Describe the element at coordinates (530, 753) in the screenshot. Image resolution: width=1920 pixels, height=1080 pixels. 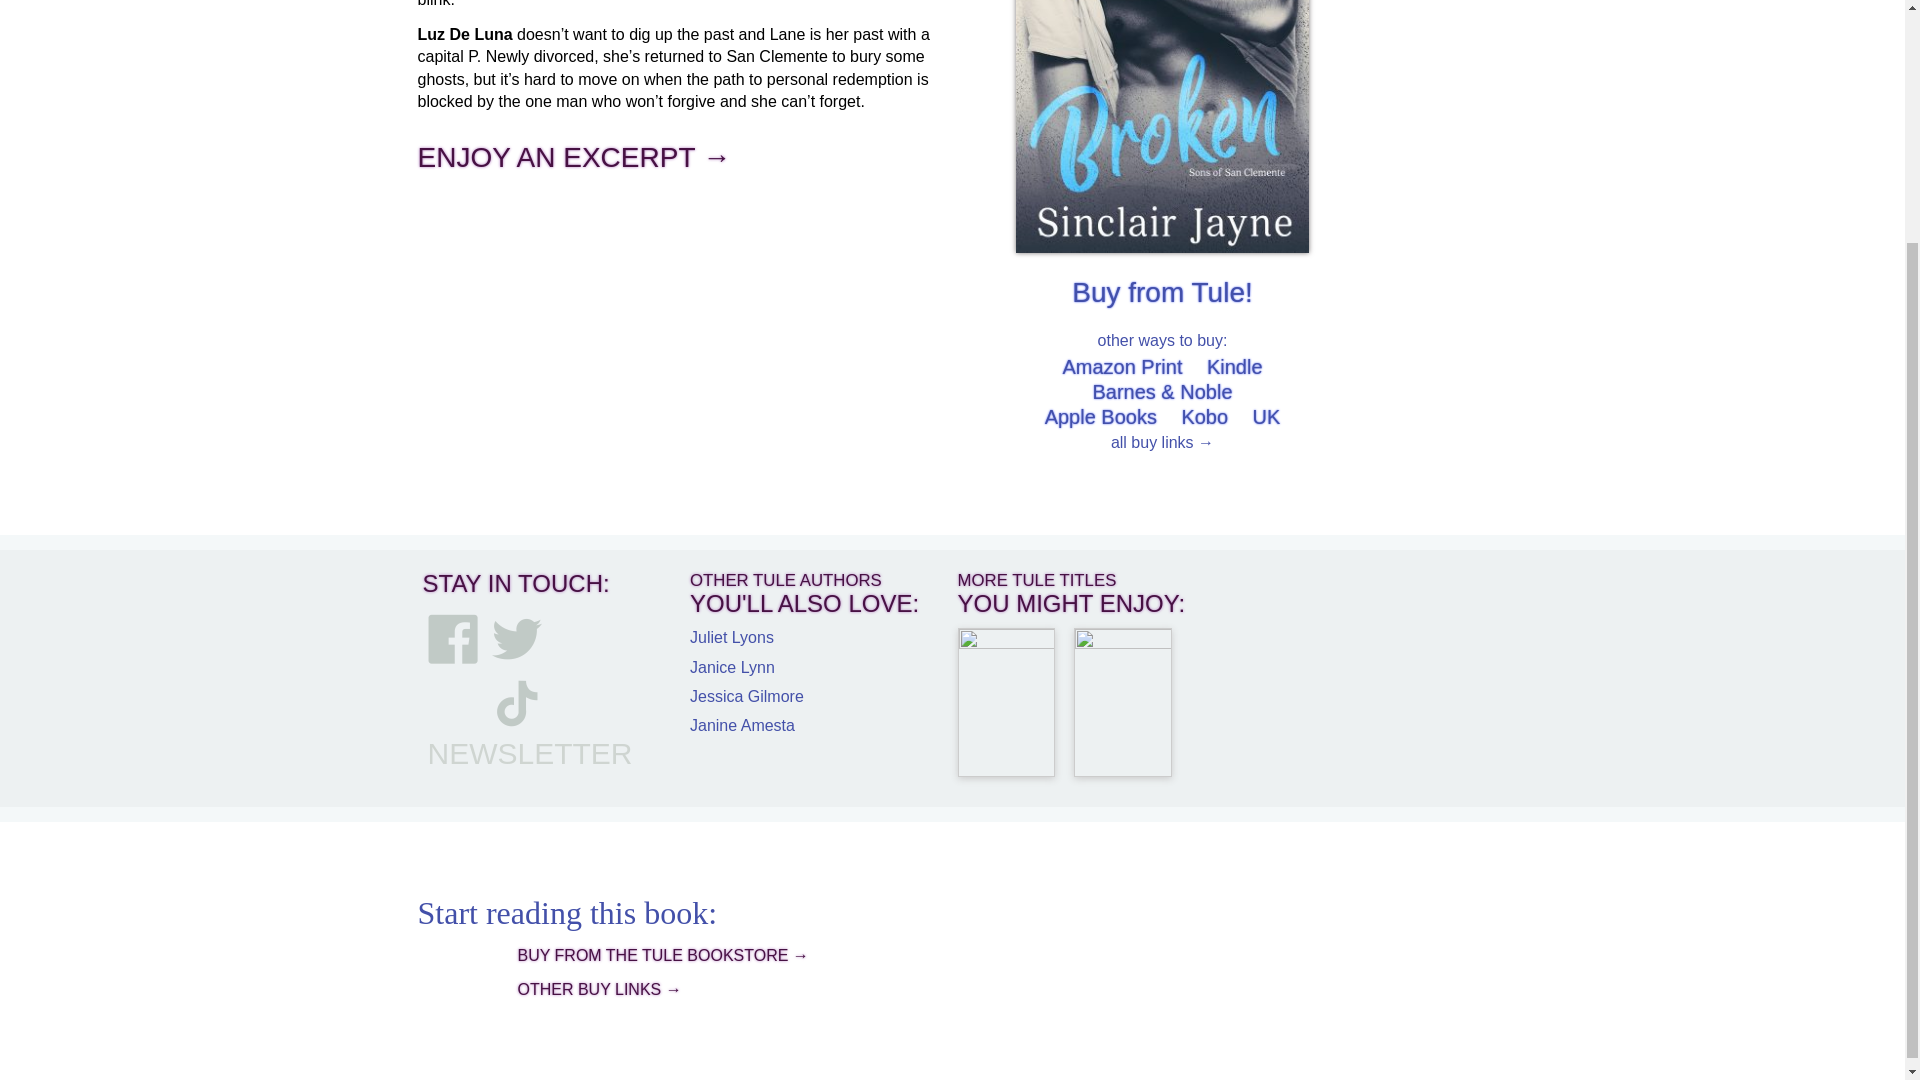
I see `NEWSLETTER` at that location.